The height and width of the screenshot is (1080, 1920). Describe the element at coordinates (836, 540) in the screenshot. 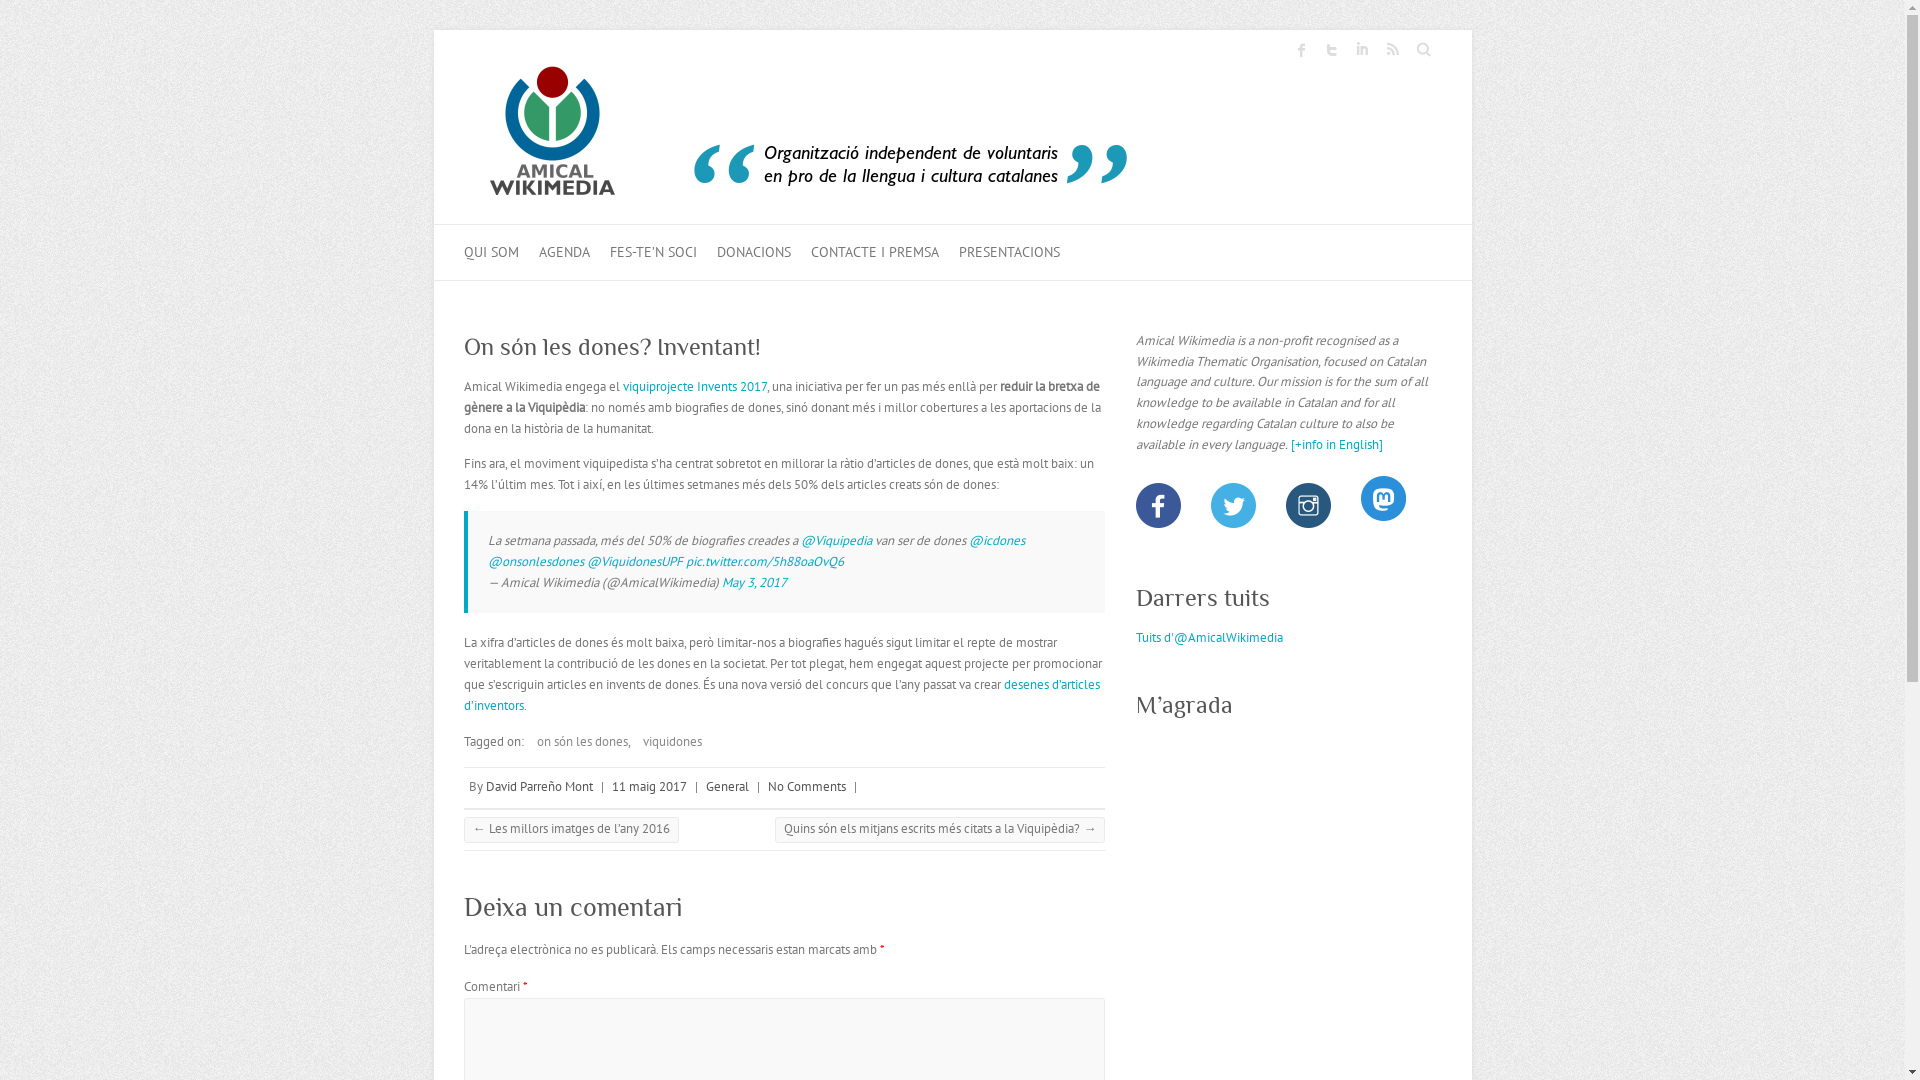

I see `@Viquipedia` at that location.